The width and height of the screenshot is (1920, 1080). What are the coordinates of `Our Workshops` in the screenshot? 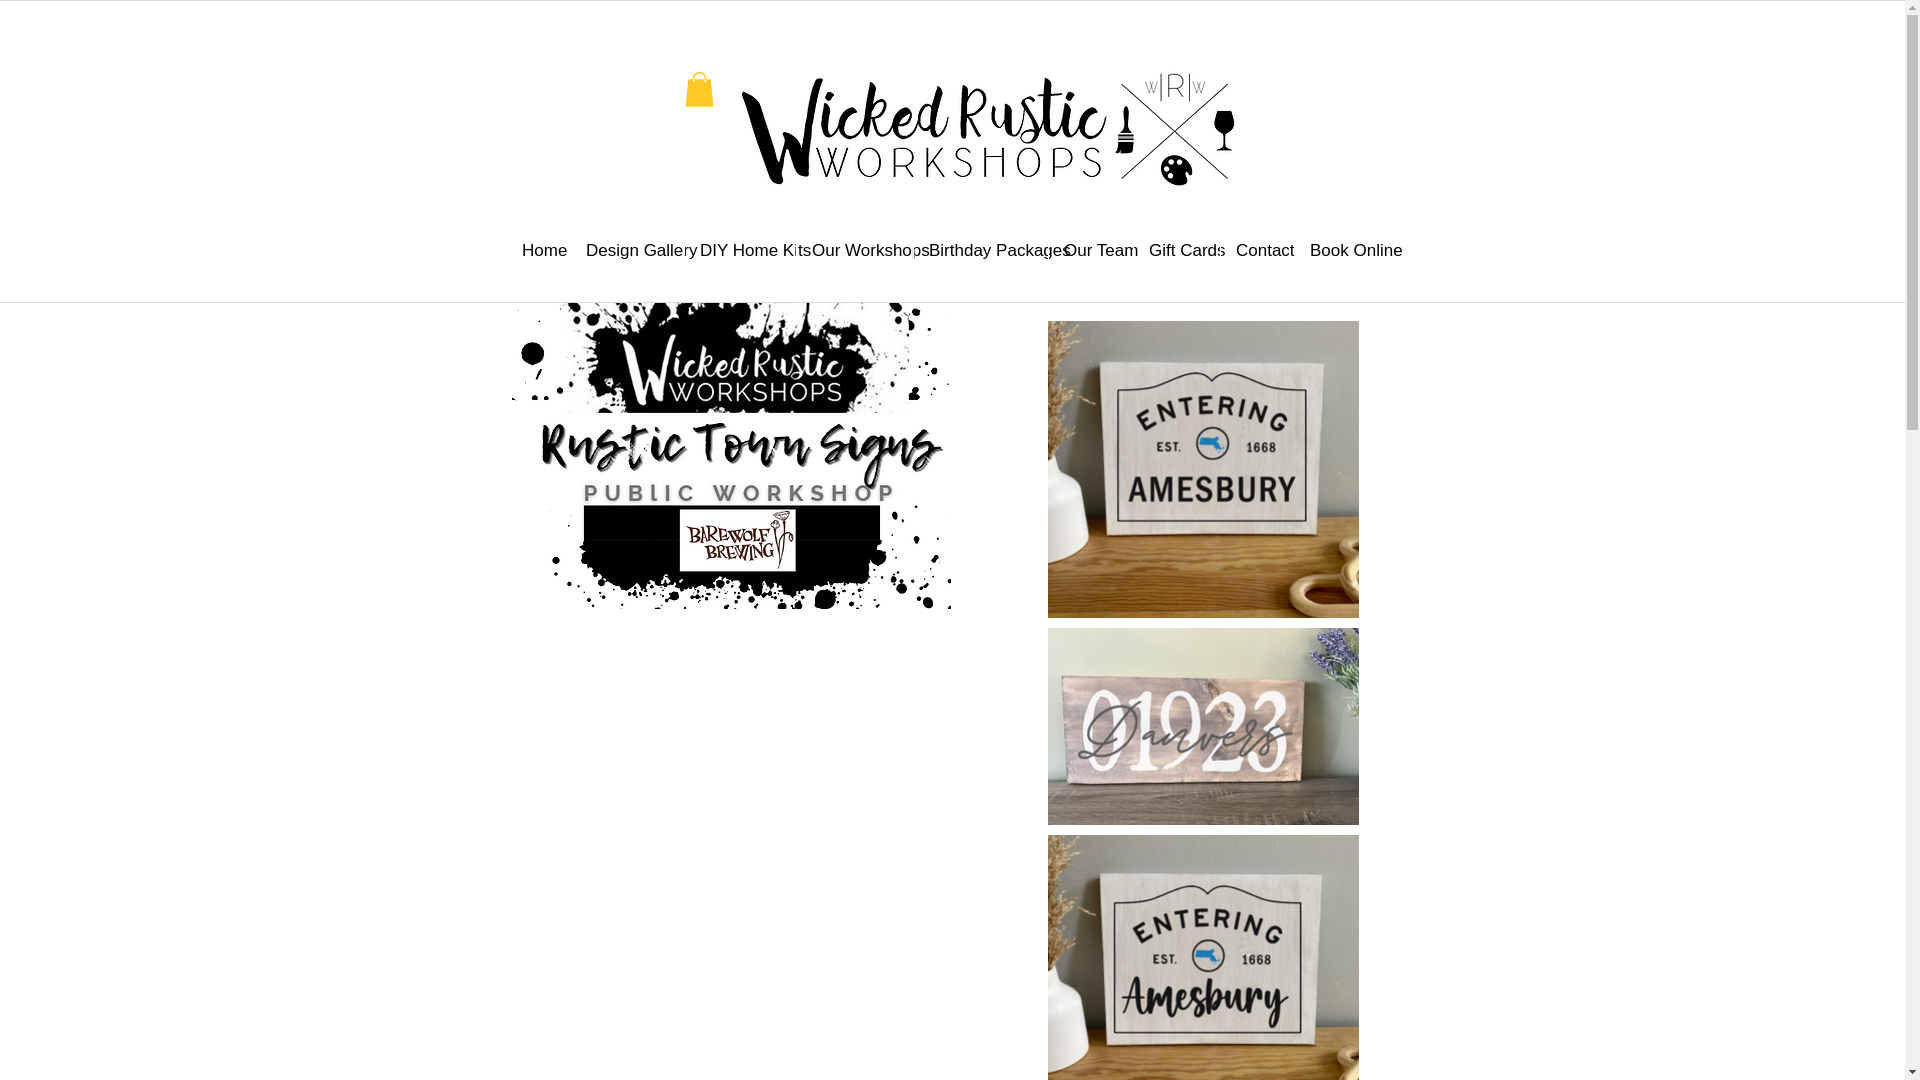 It's located at (854, 250).